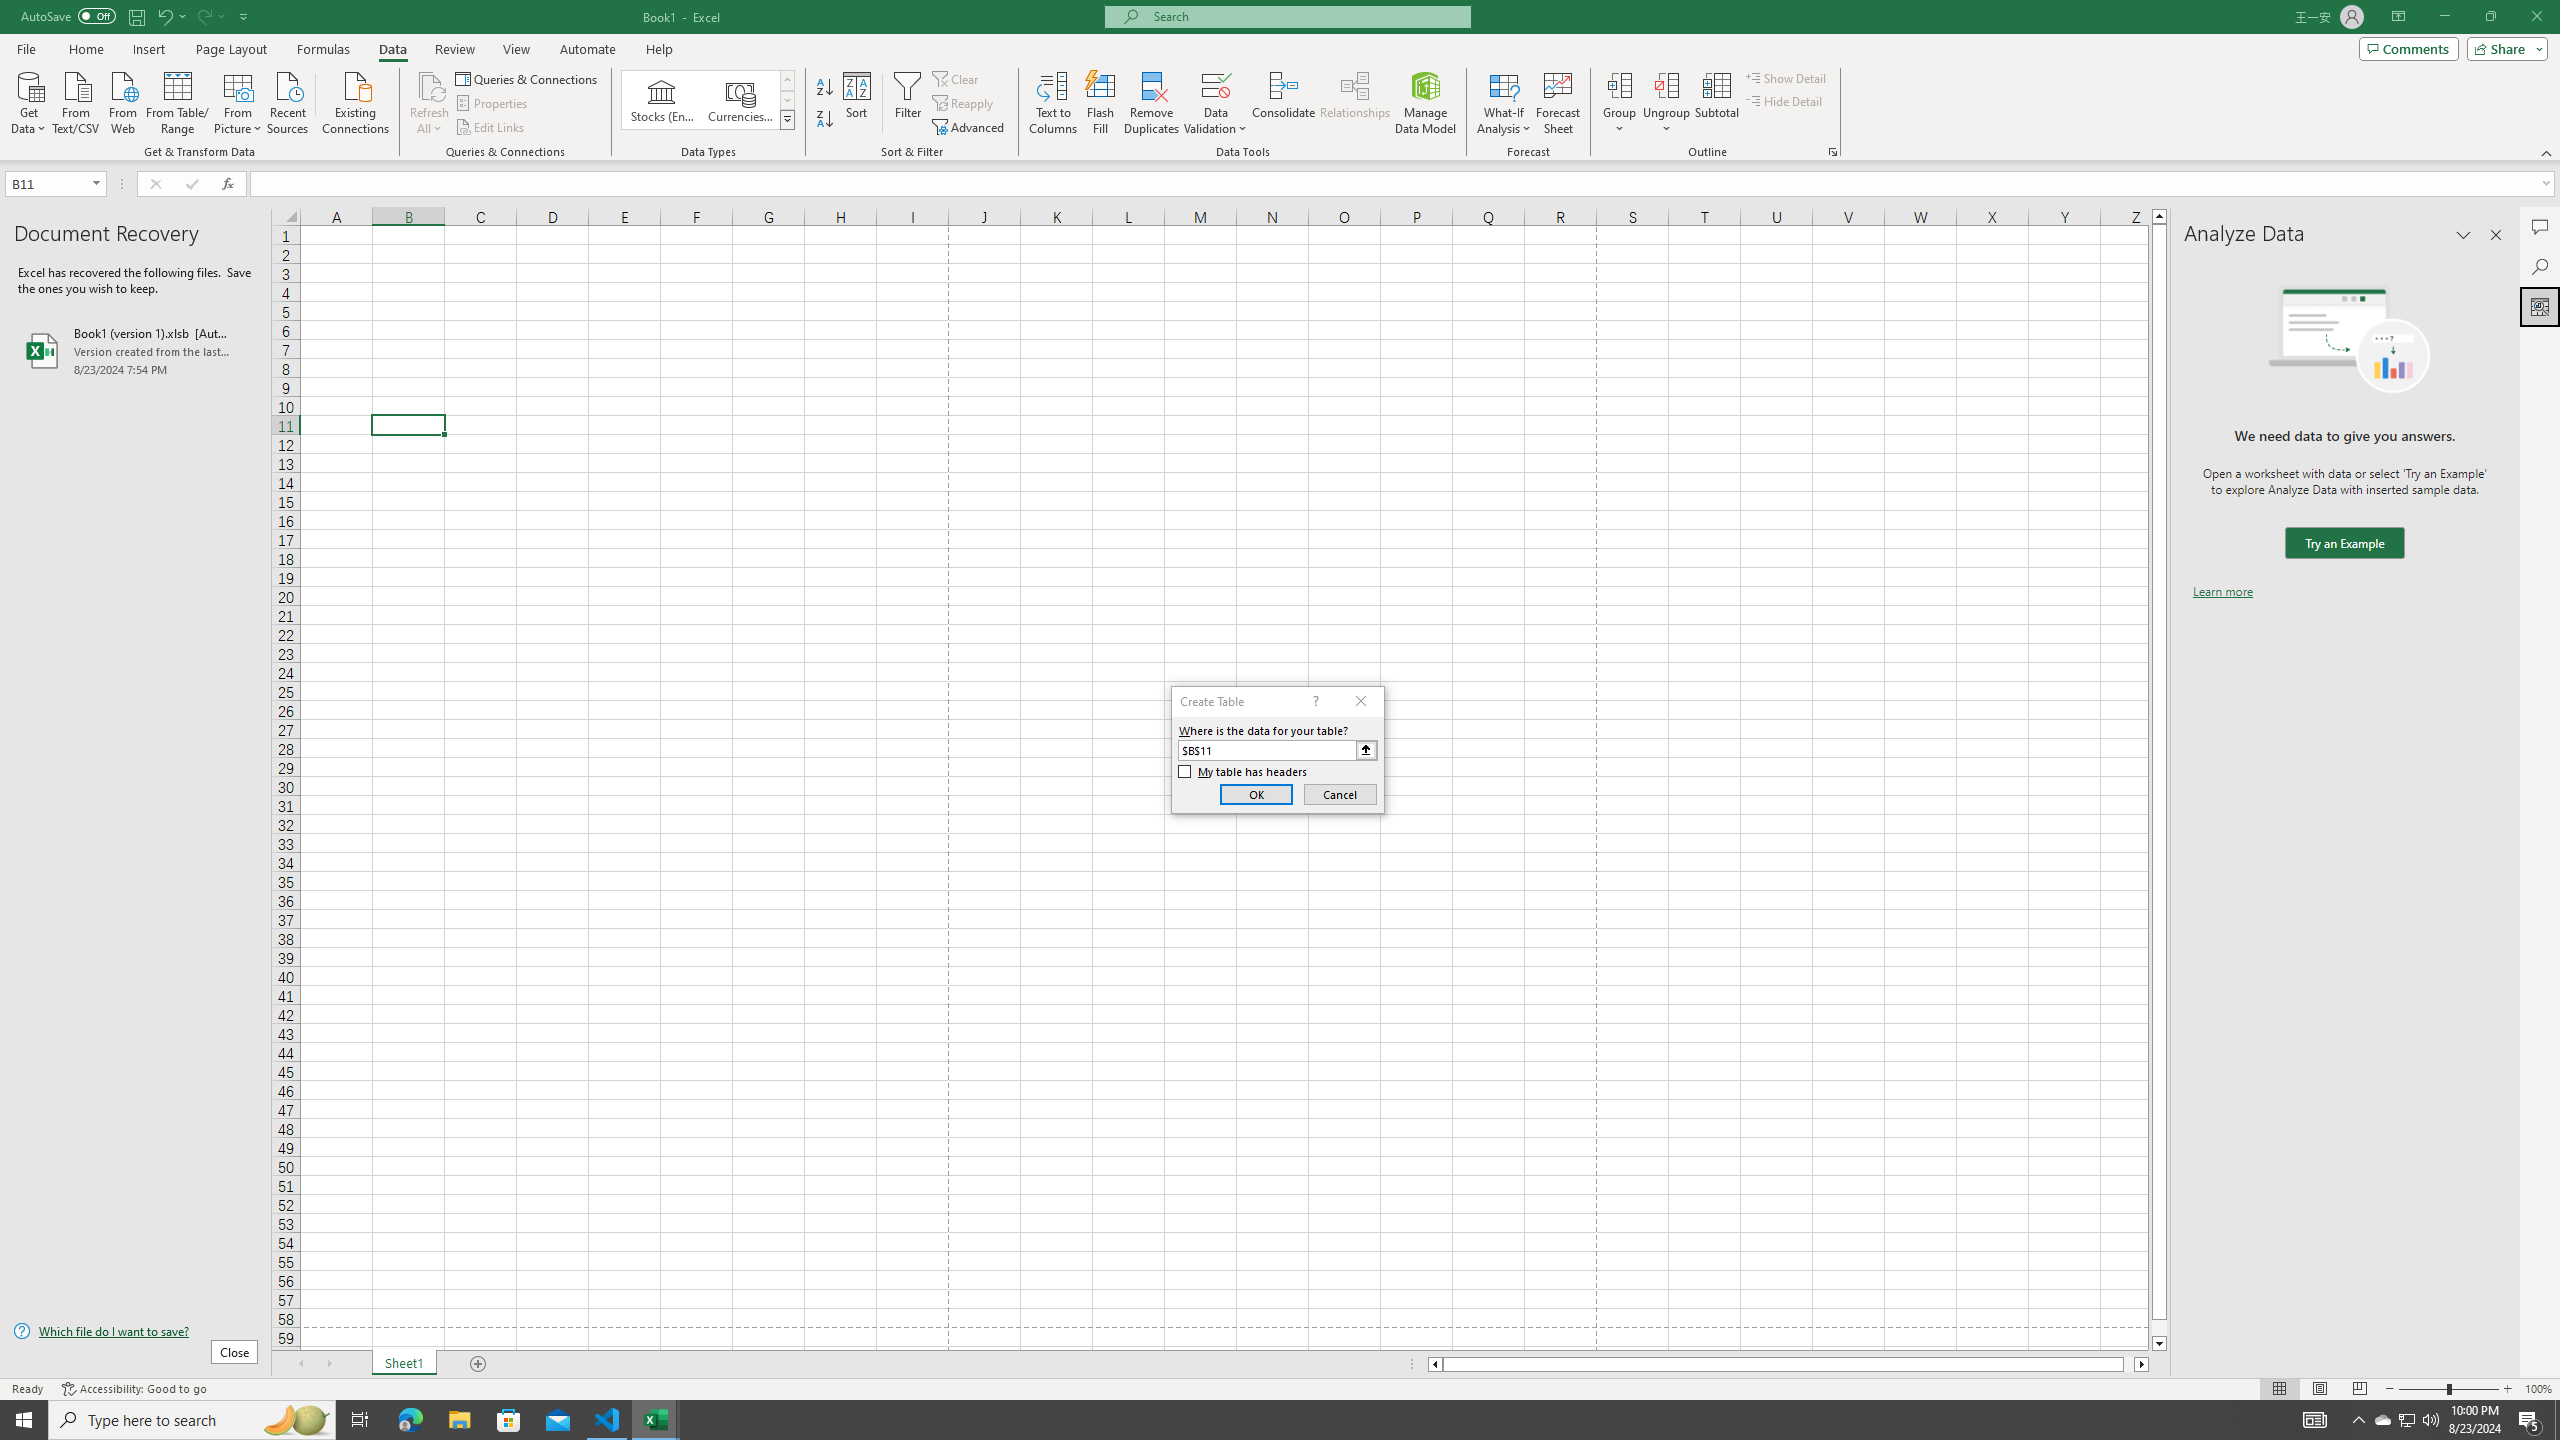 The image size is (2560, 1440). What do you see at coordinates (96, 183) in the screenshot?
I see `Open` at bounding box center [96, 183].